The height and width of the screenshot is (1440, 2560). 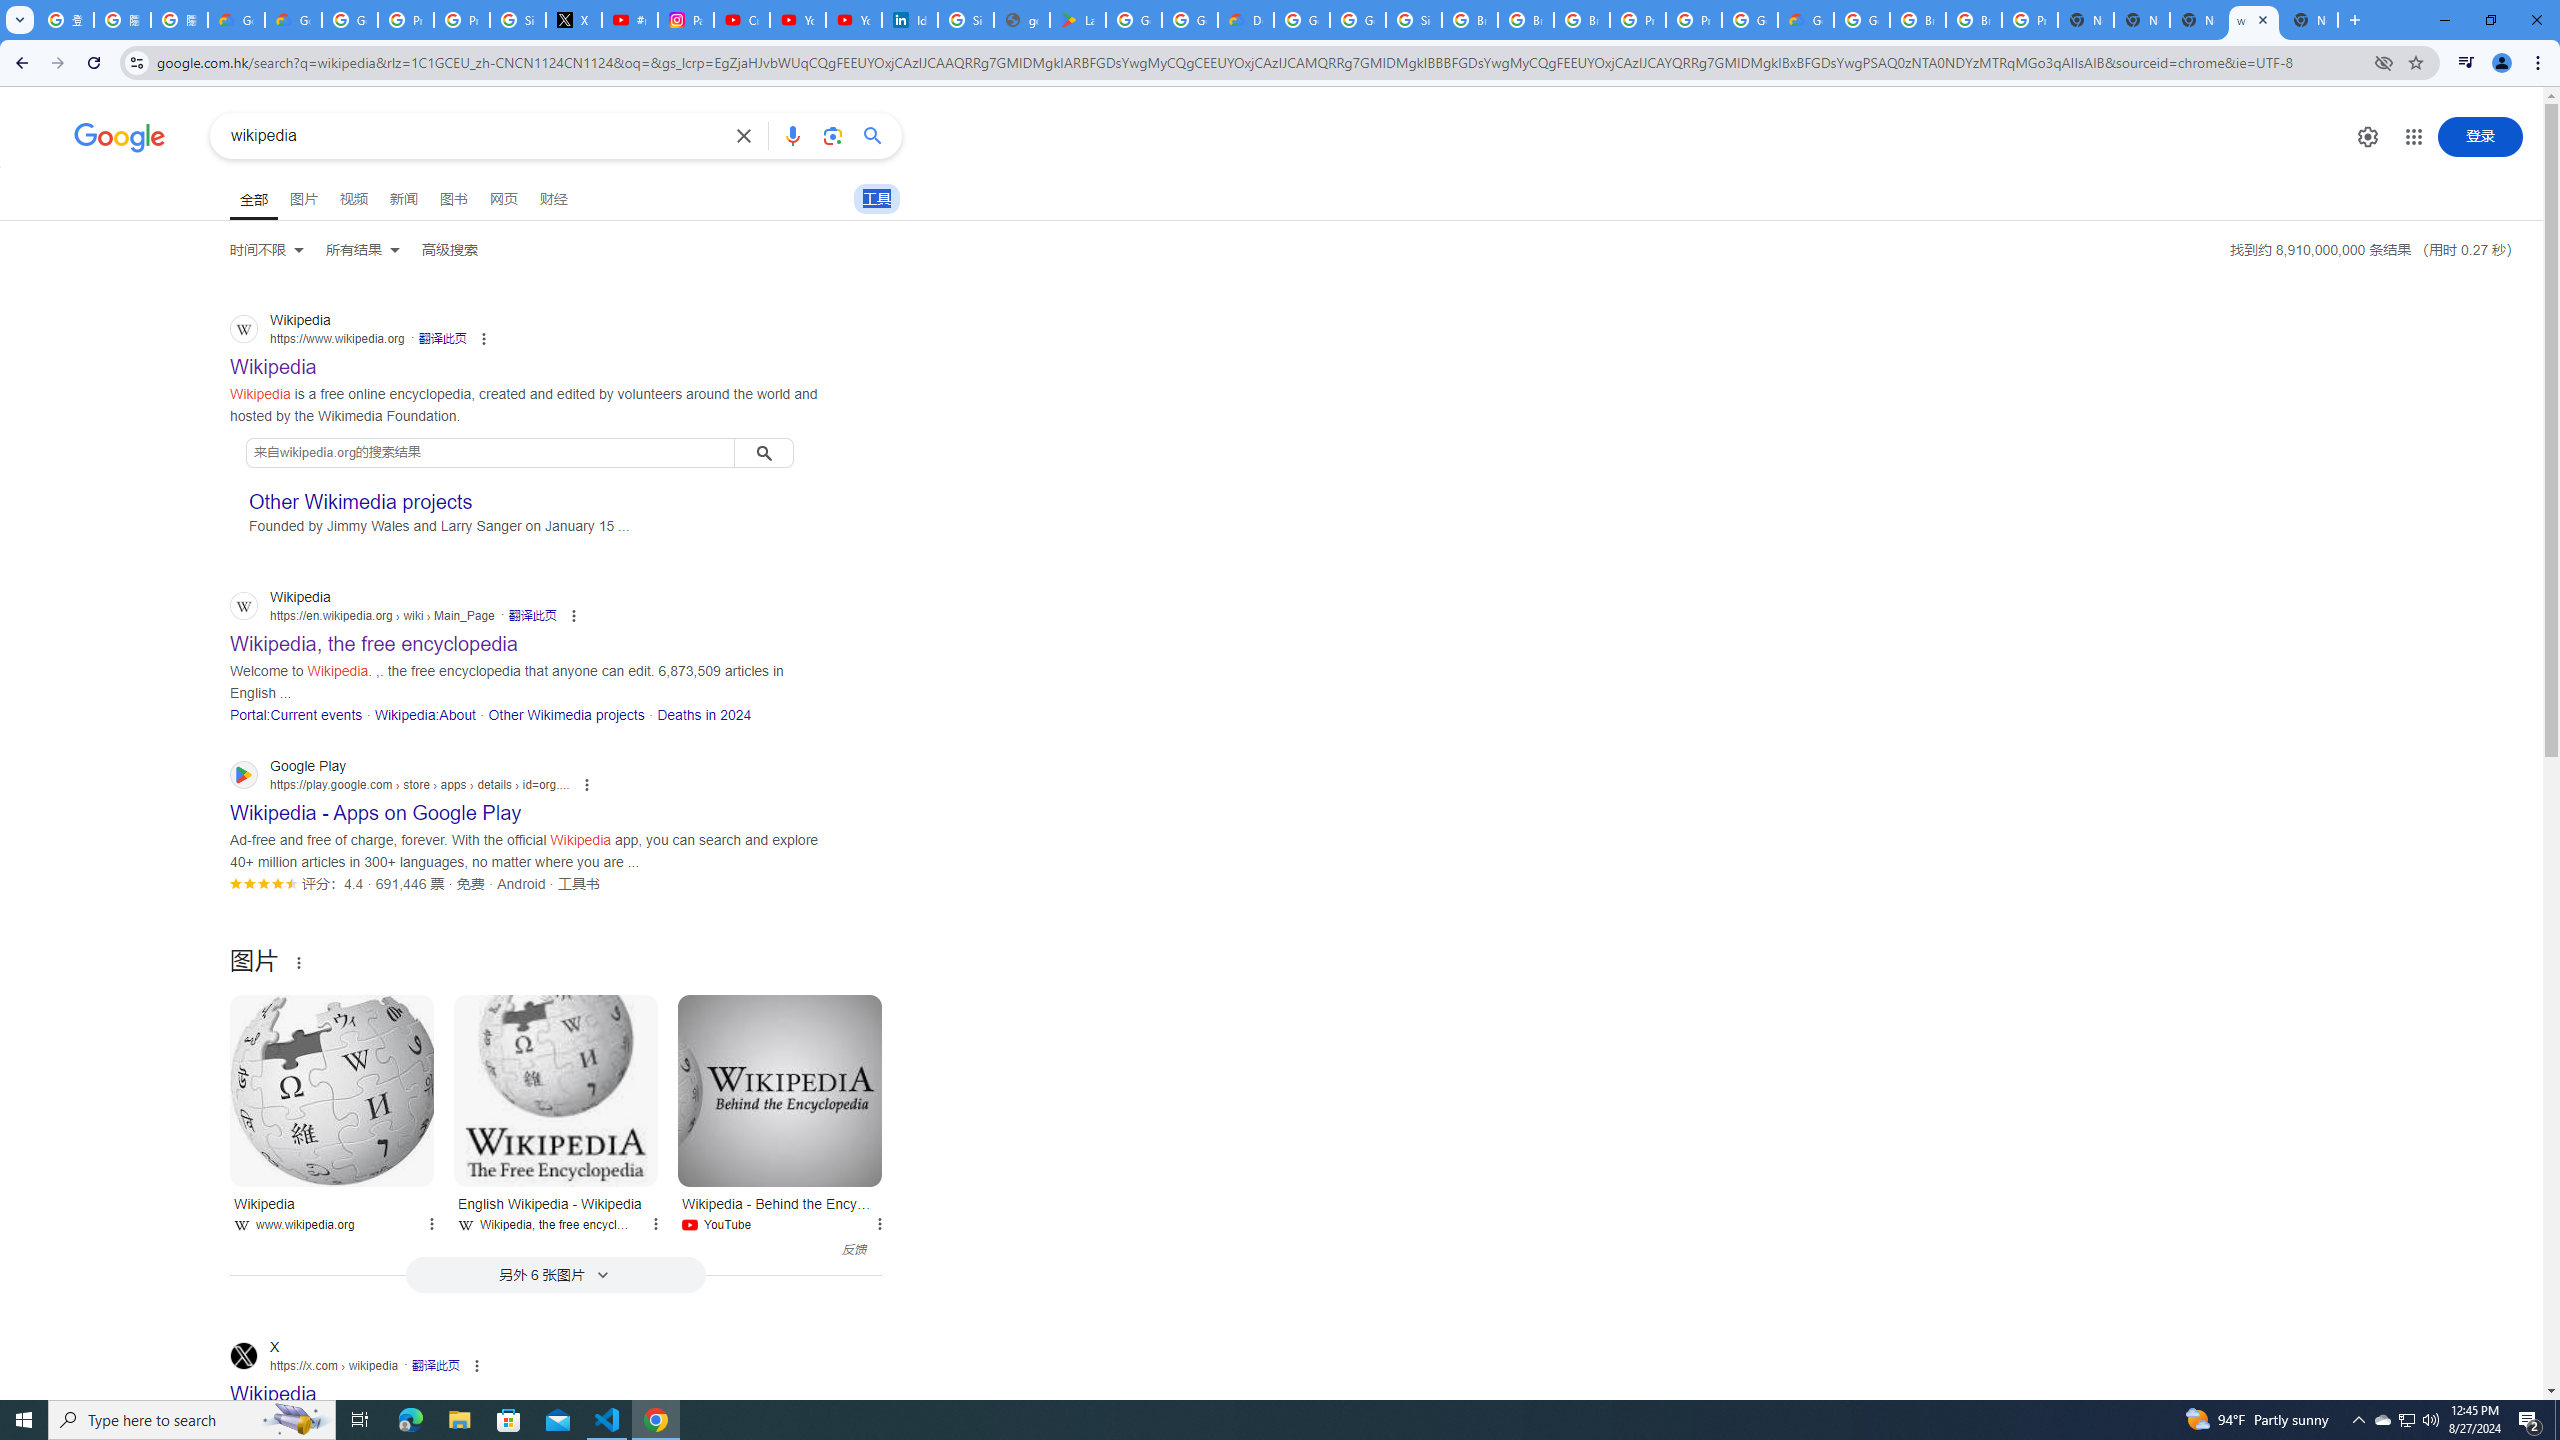 What do you see at coordinates (704, 714) in the screenshot?
I see `Deaths in 2024` at bounding box center [704, 714].